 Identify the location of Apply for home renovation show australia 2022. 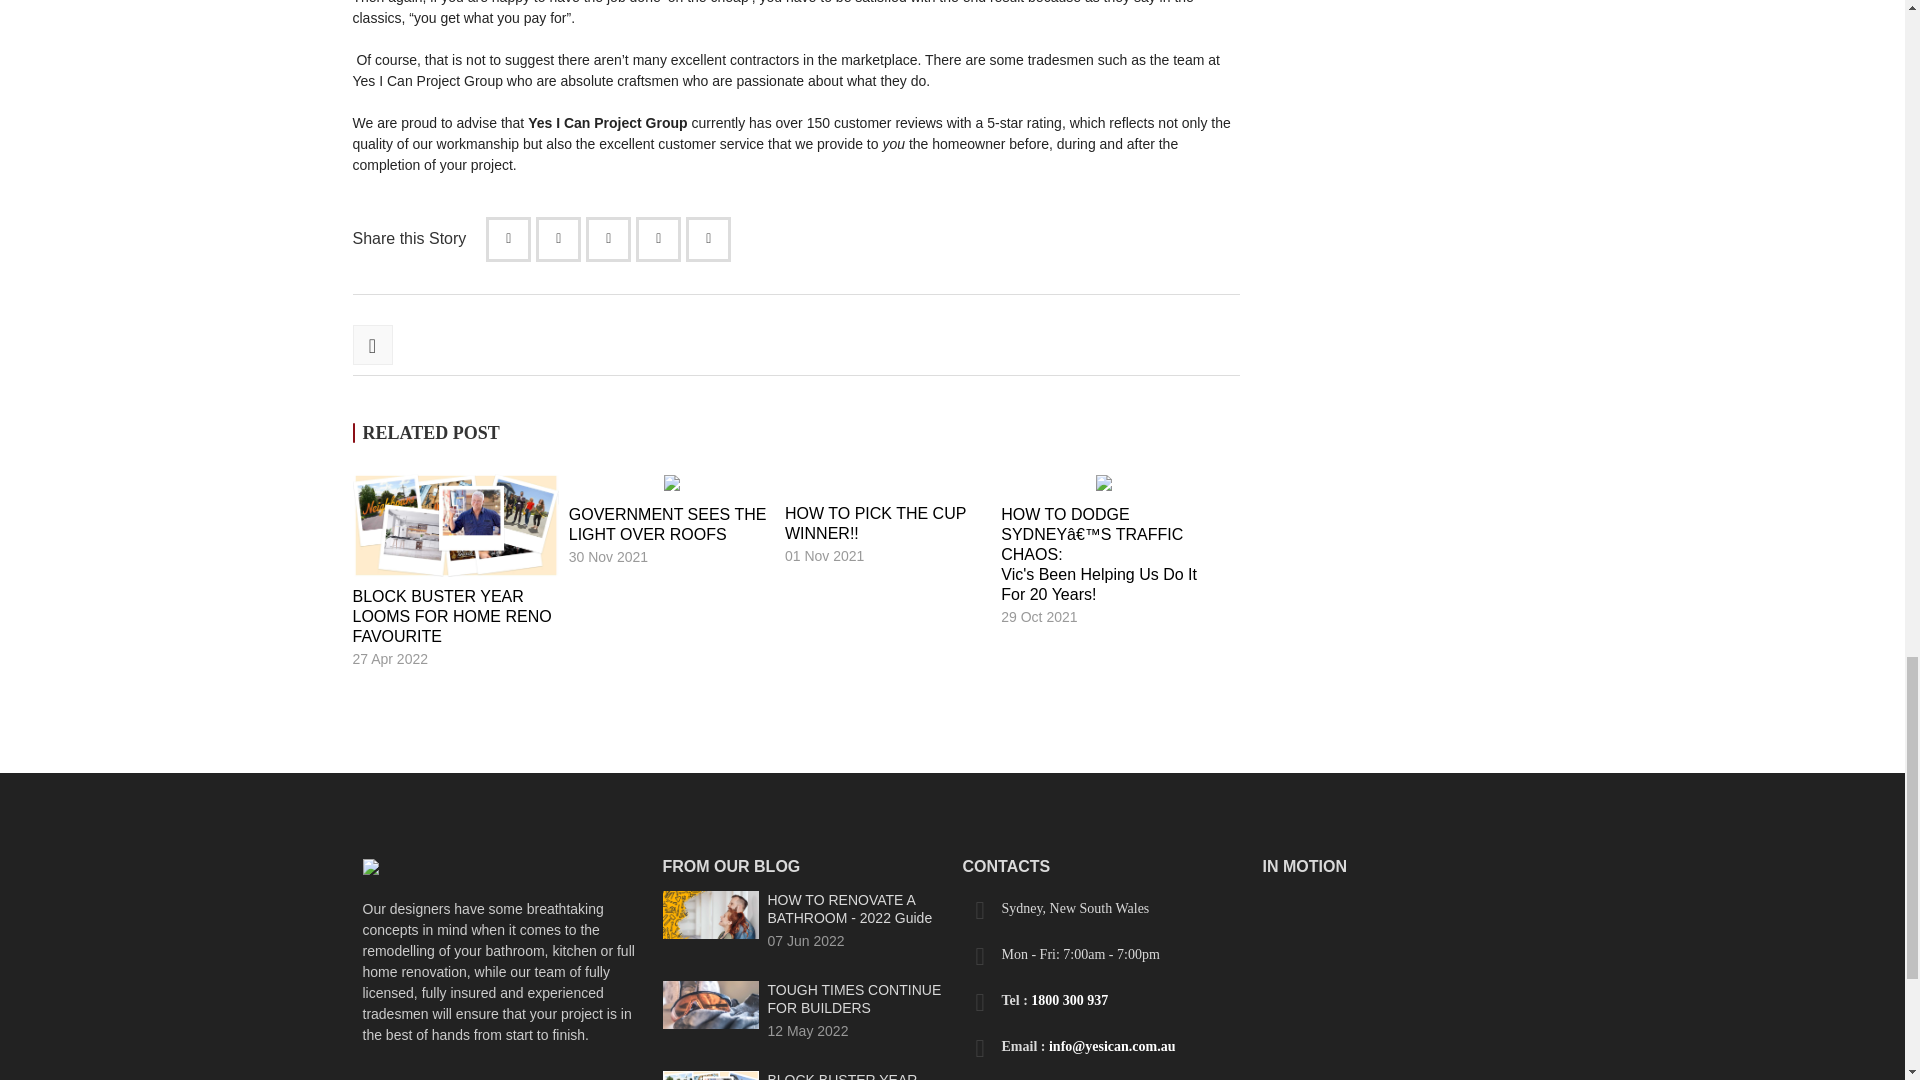
(454, 525).